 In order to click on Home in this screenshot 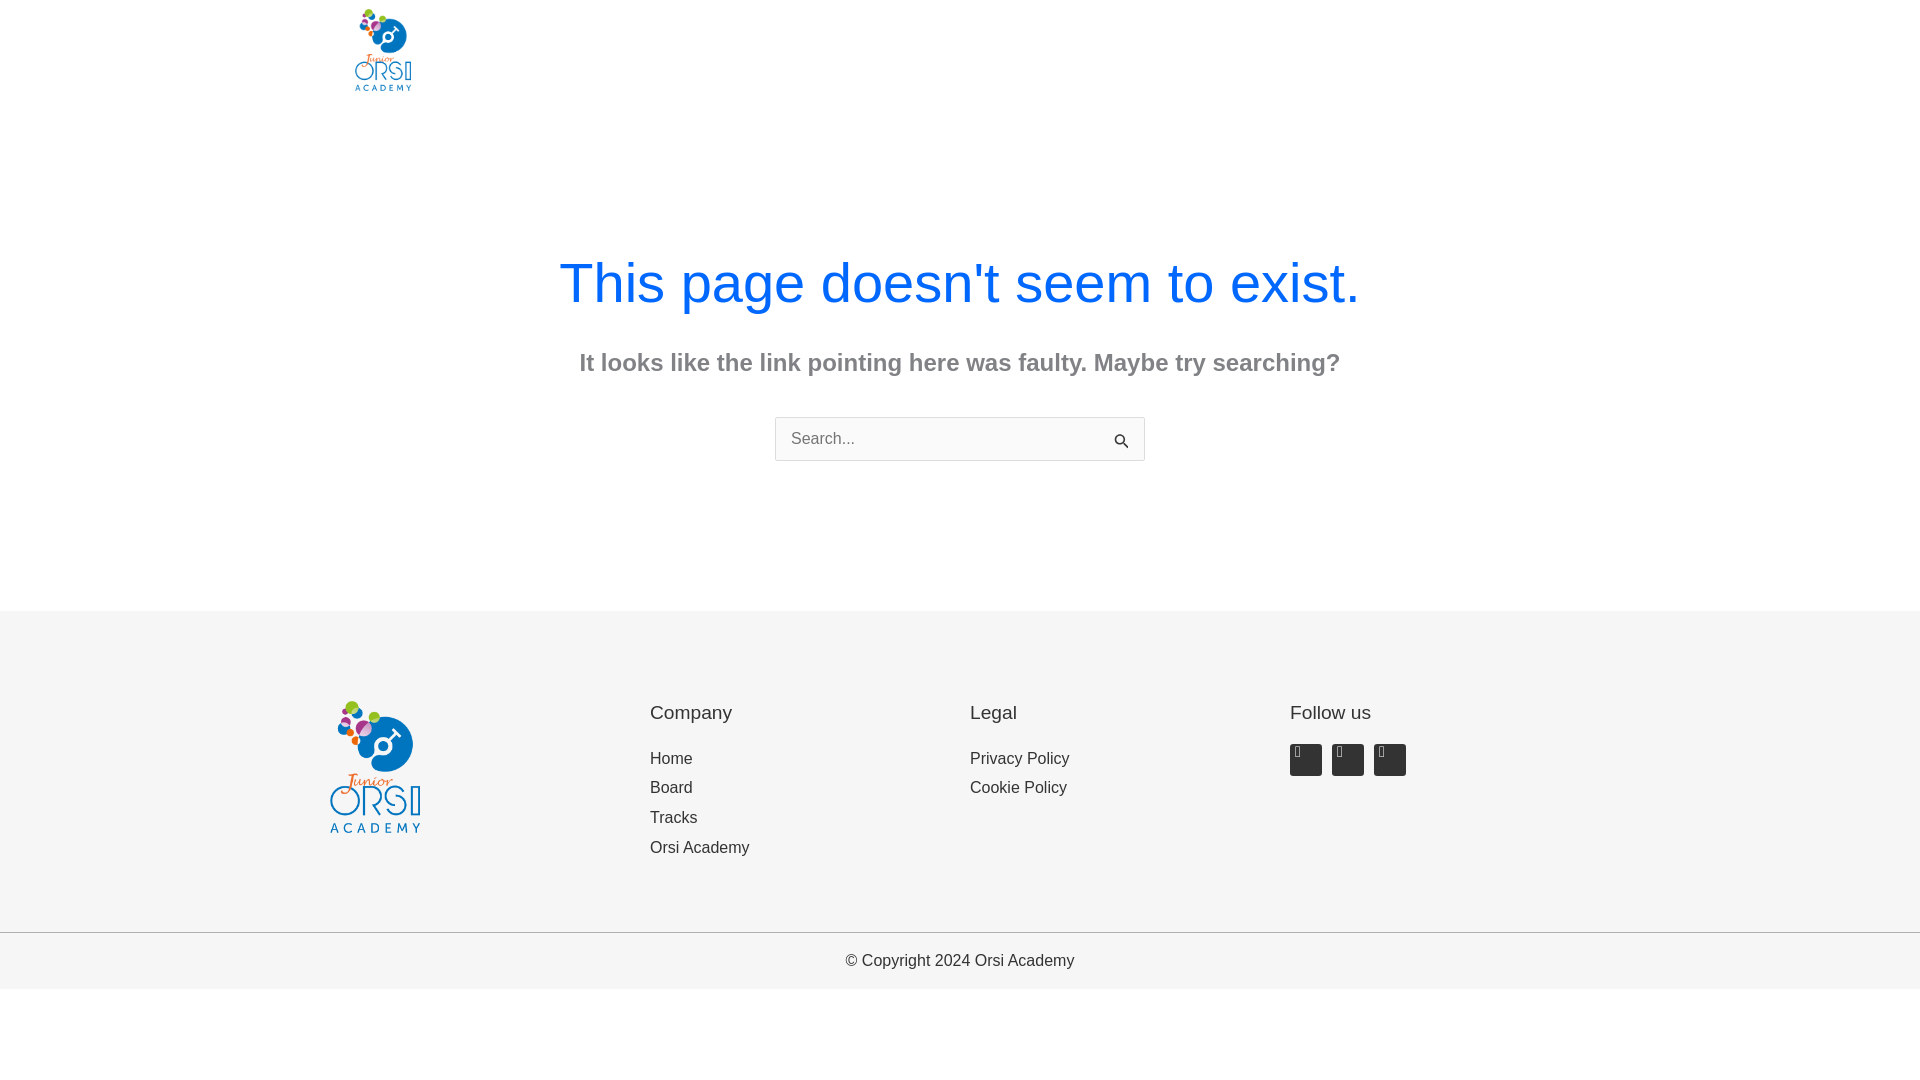, I will do `click(800, 759)`.